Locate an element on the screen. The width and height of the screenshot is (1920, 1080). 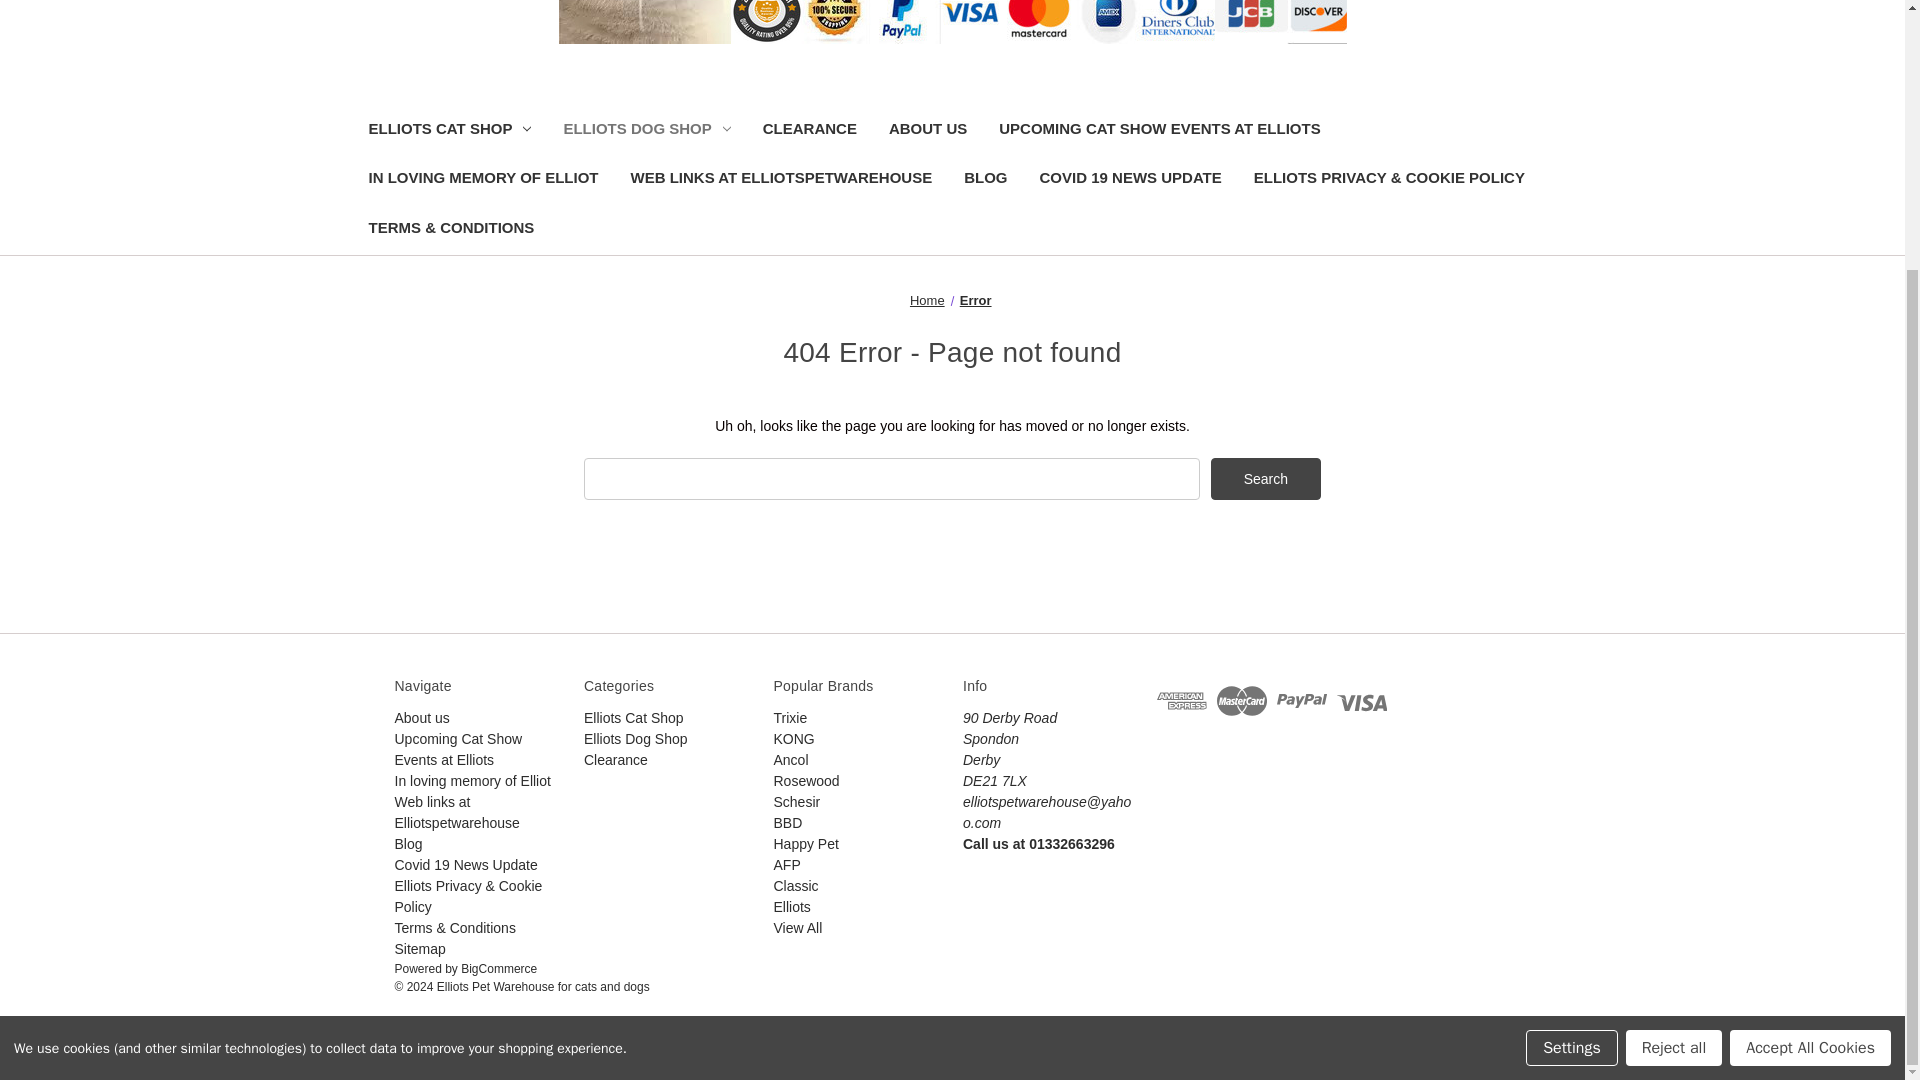
PayPal is located at coordinates (1301, 701).